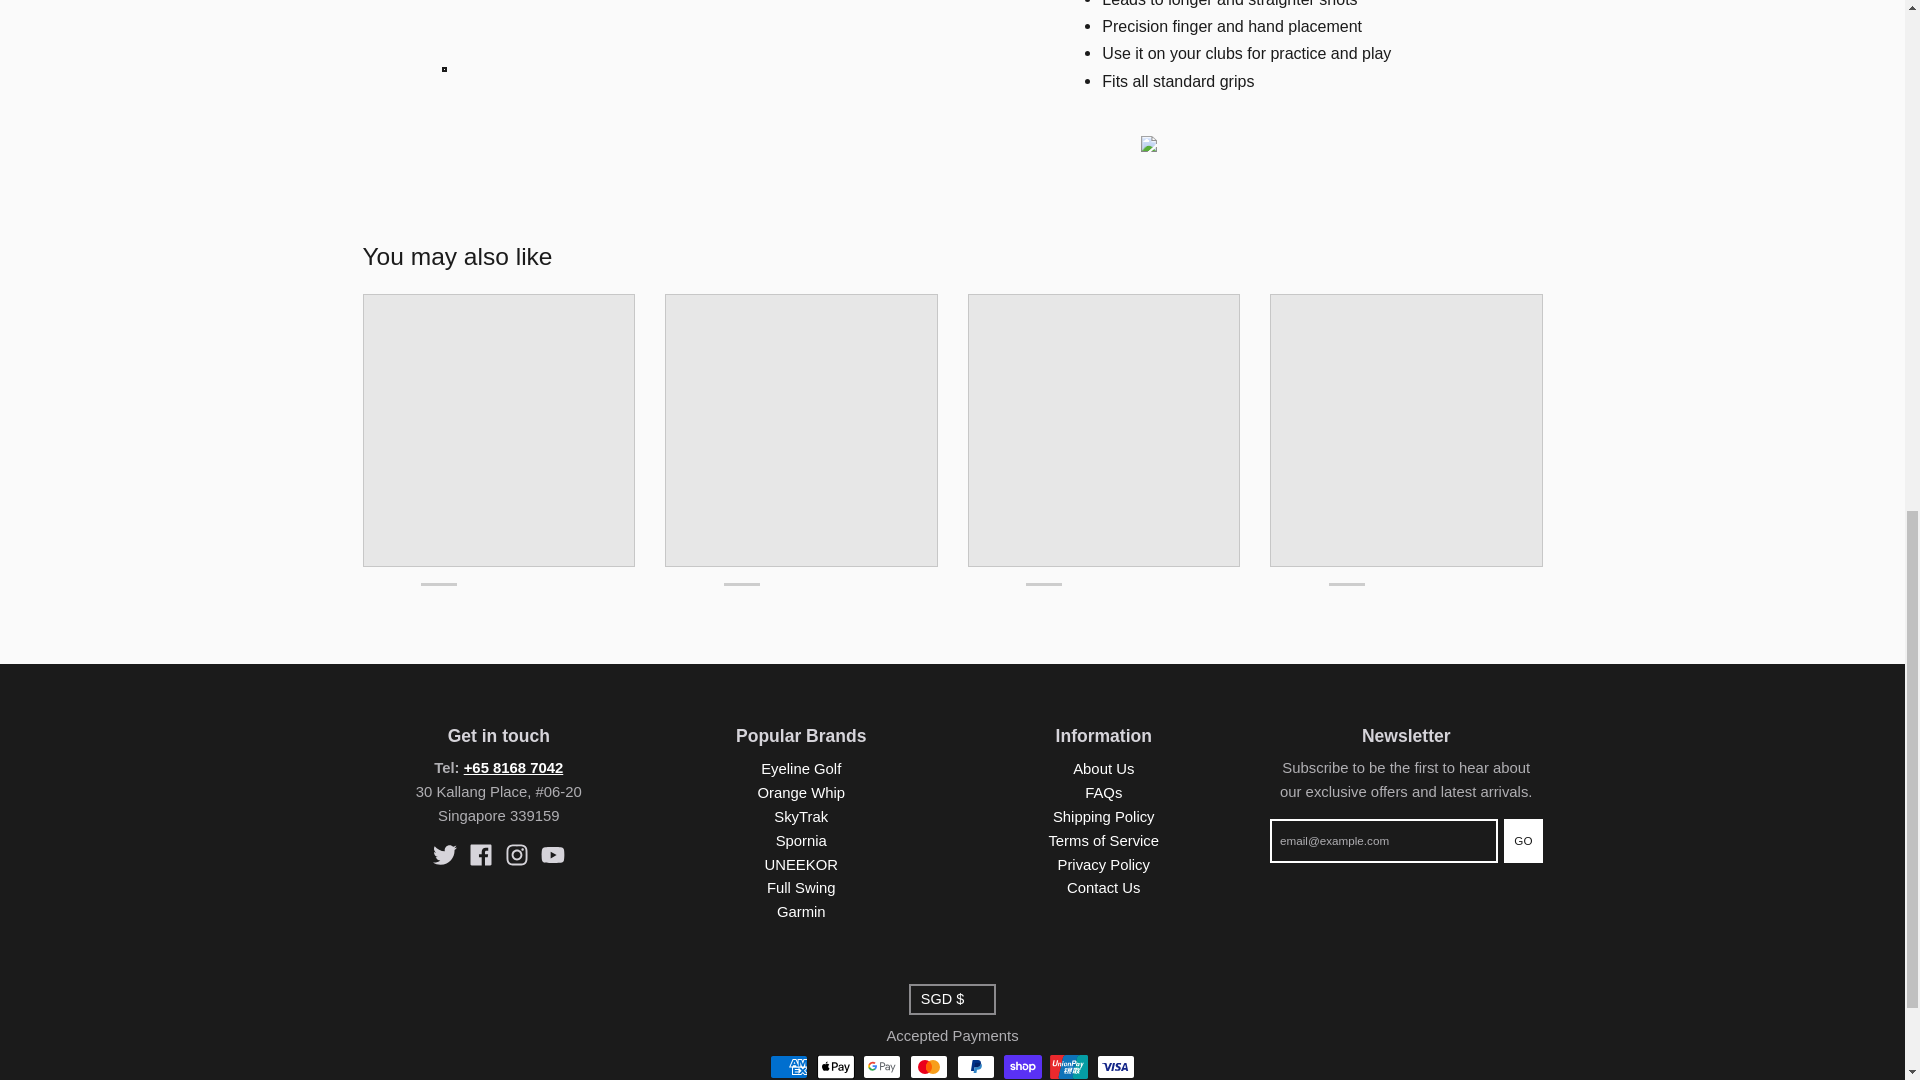 This screenshot has width=1920, height=1080. I want to click on tel:6581687042, so click(514, 768).